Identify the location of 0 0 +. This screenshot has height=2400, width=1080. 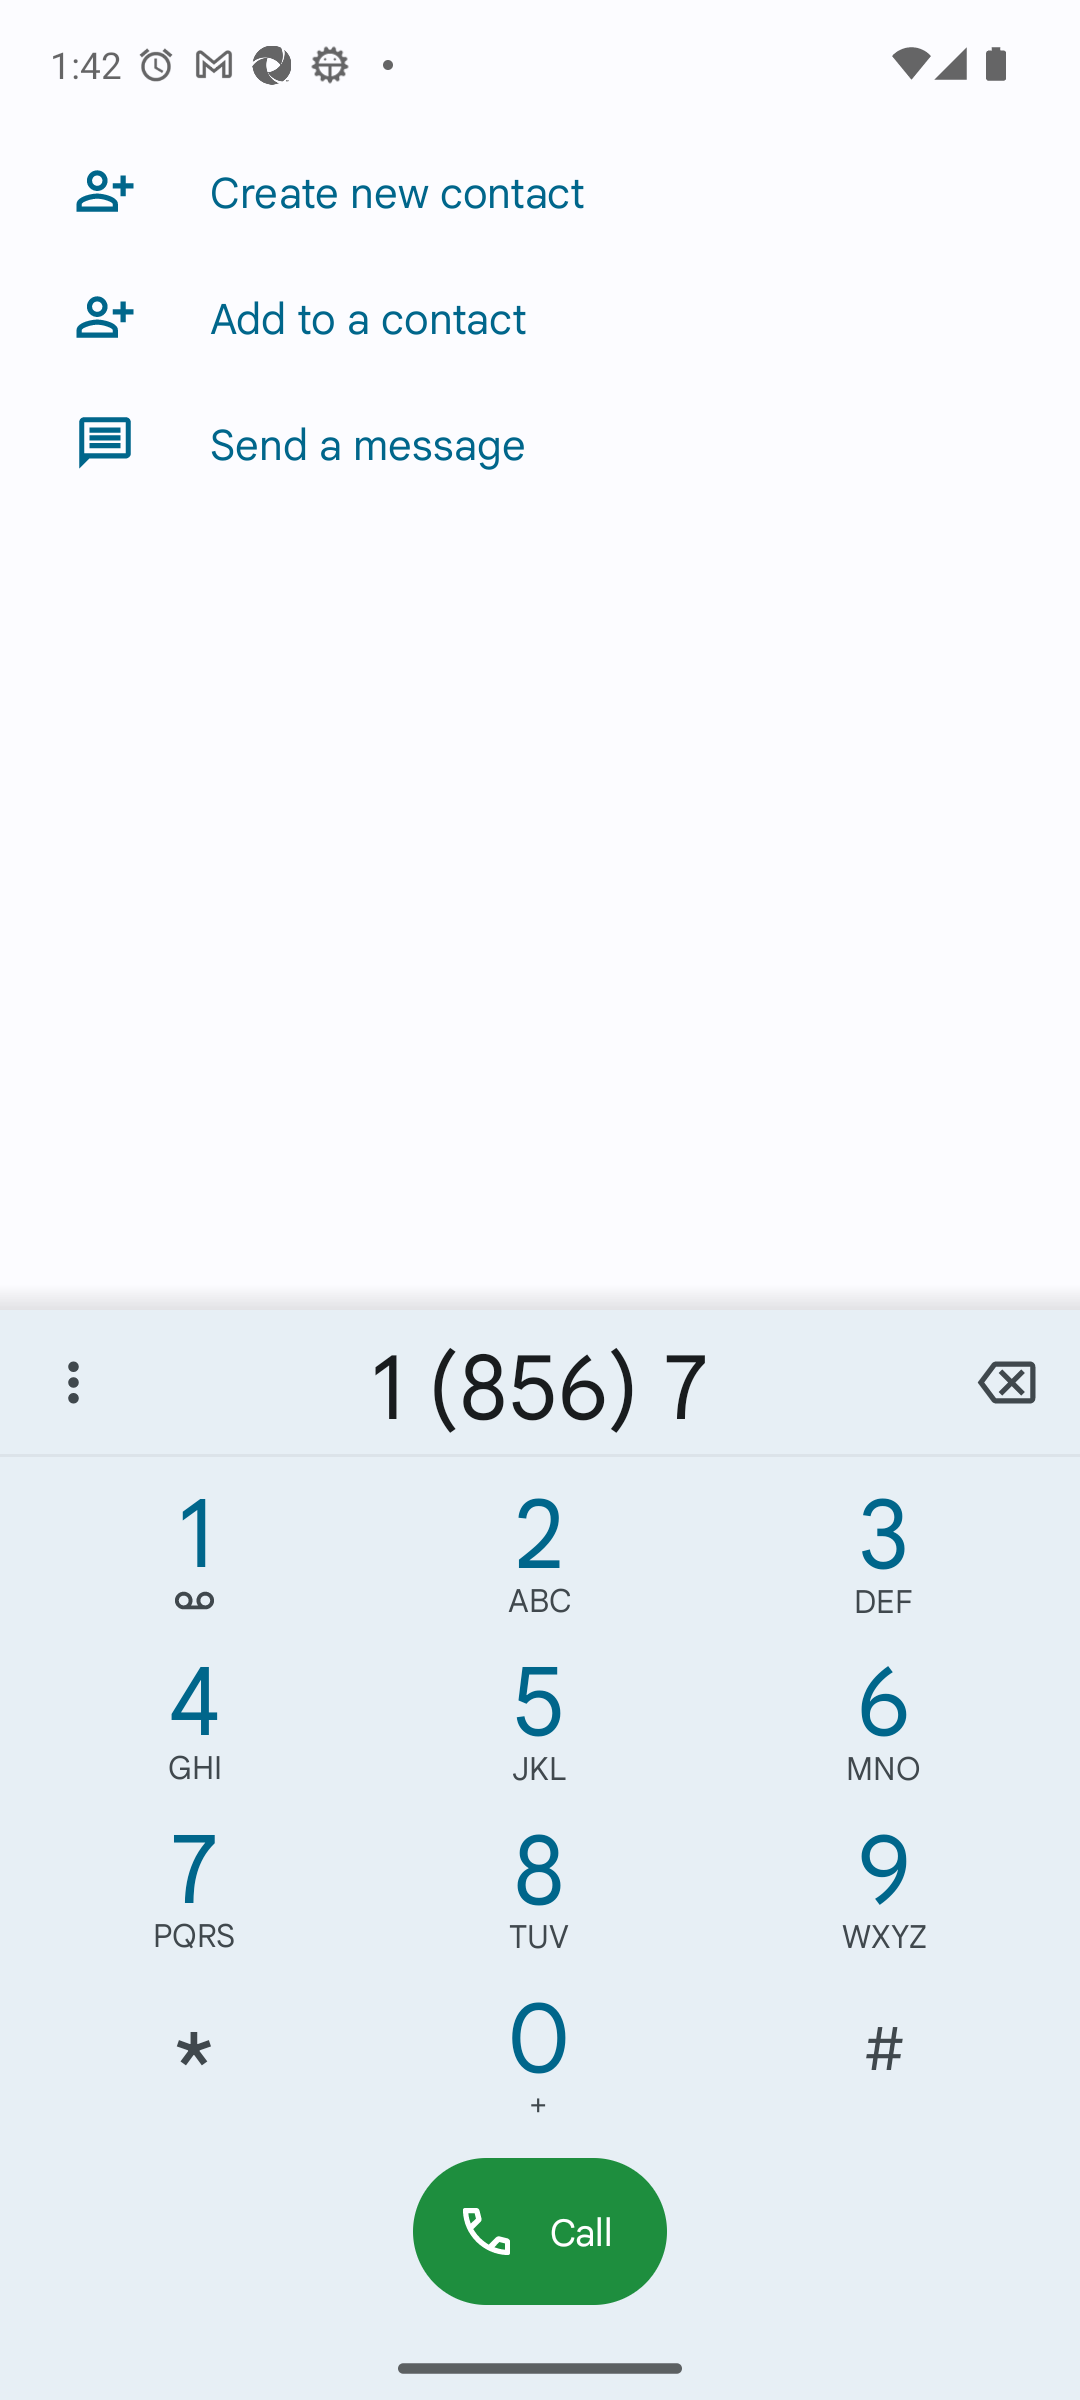
(539, 2066).